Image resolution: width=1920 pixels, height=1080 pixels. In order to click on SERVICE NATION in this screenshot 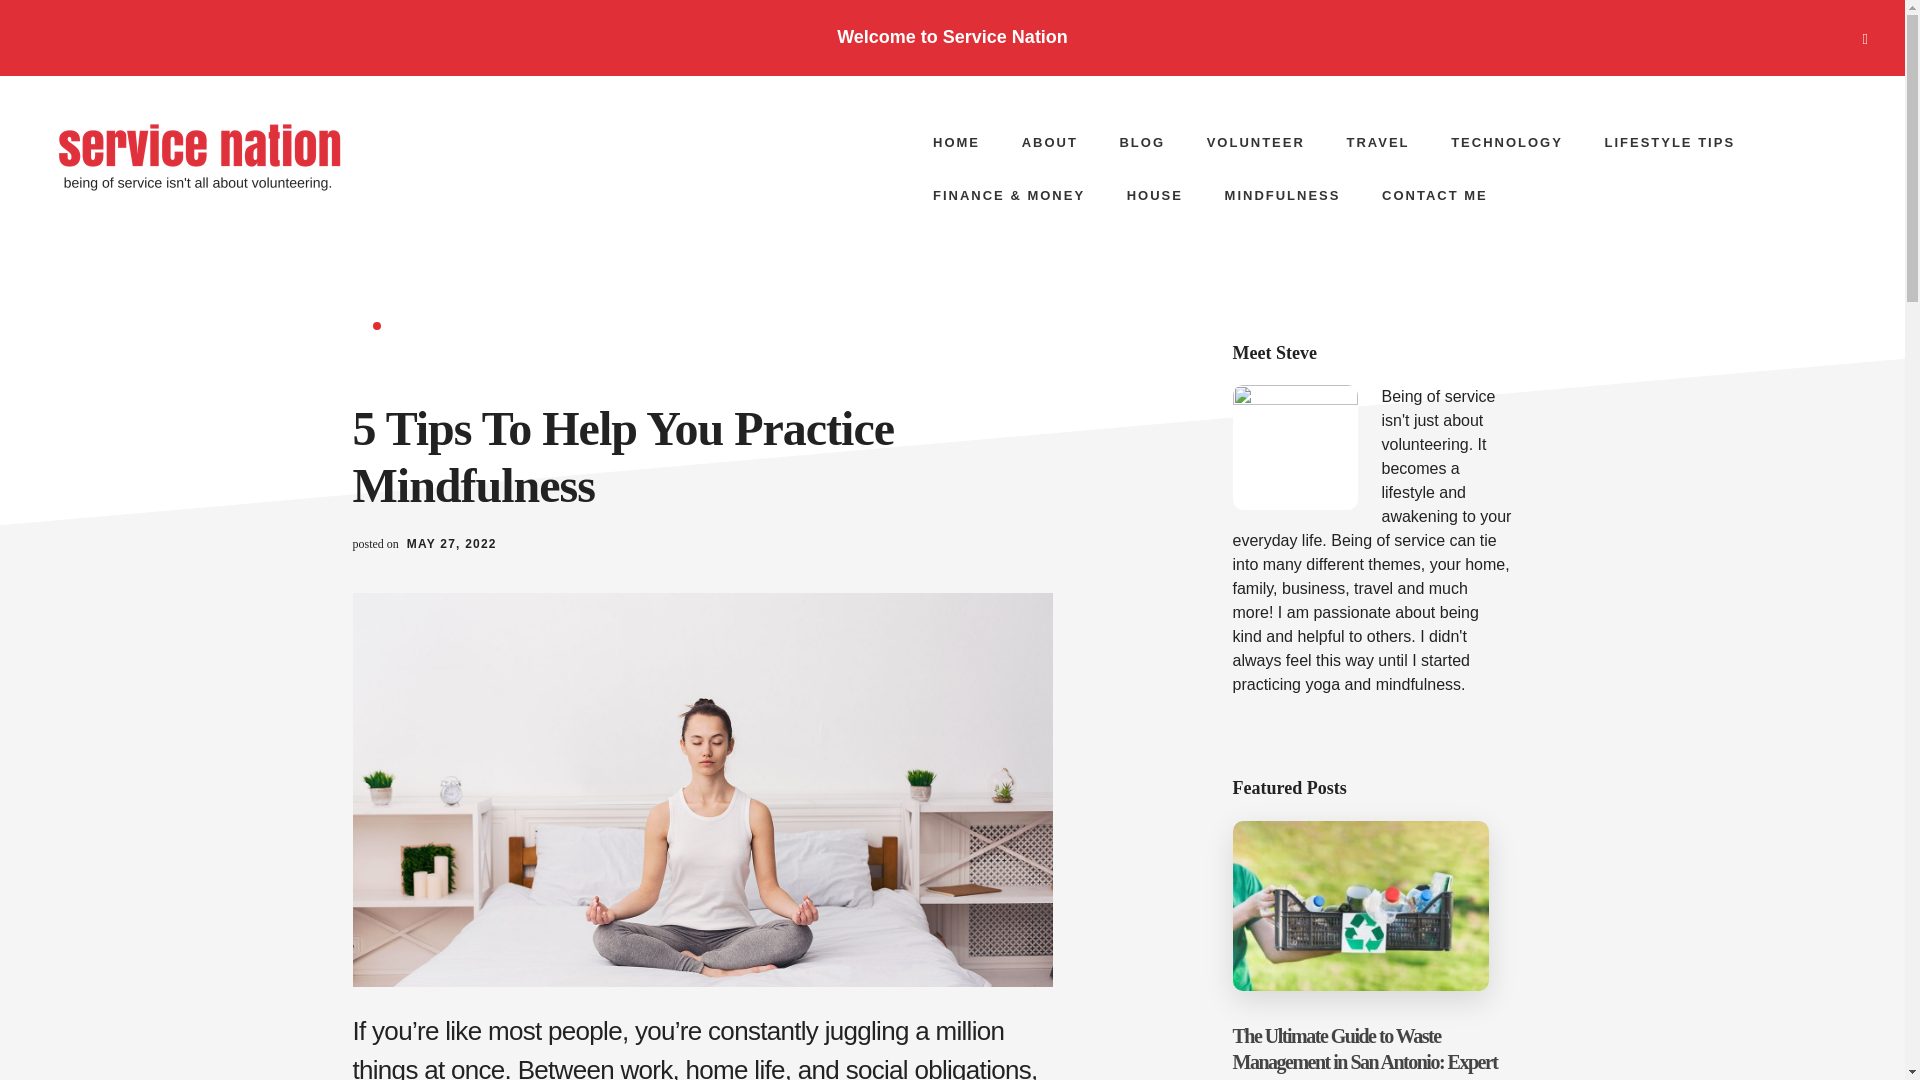, I will do `click(199, 155)`.